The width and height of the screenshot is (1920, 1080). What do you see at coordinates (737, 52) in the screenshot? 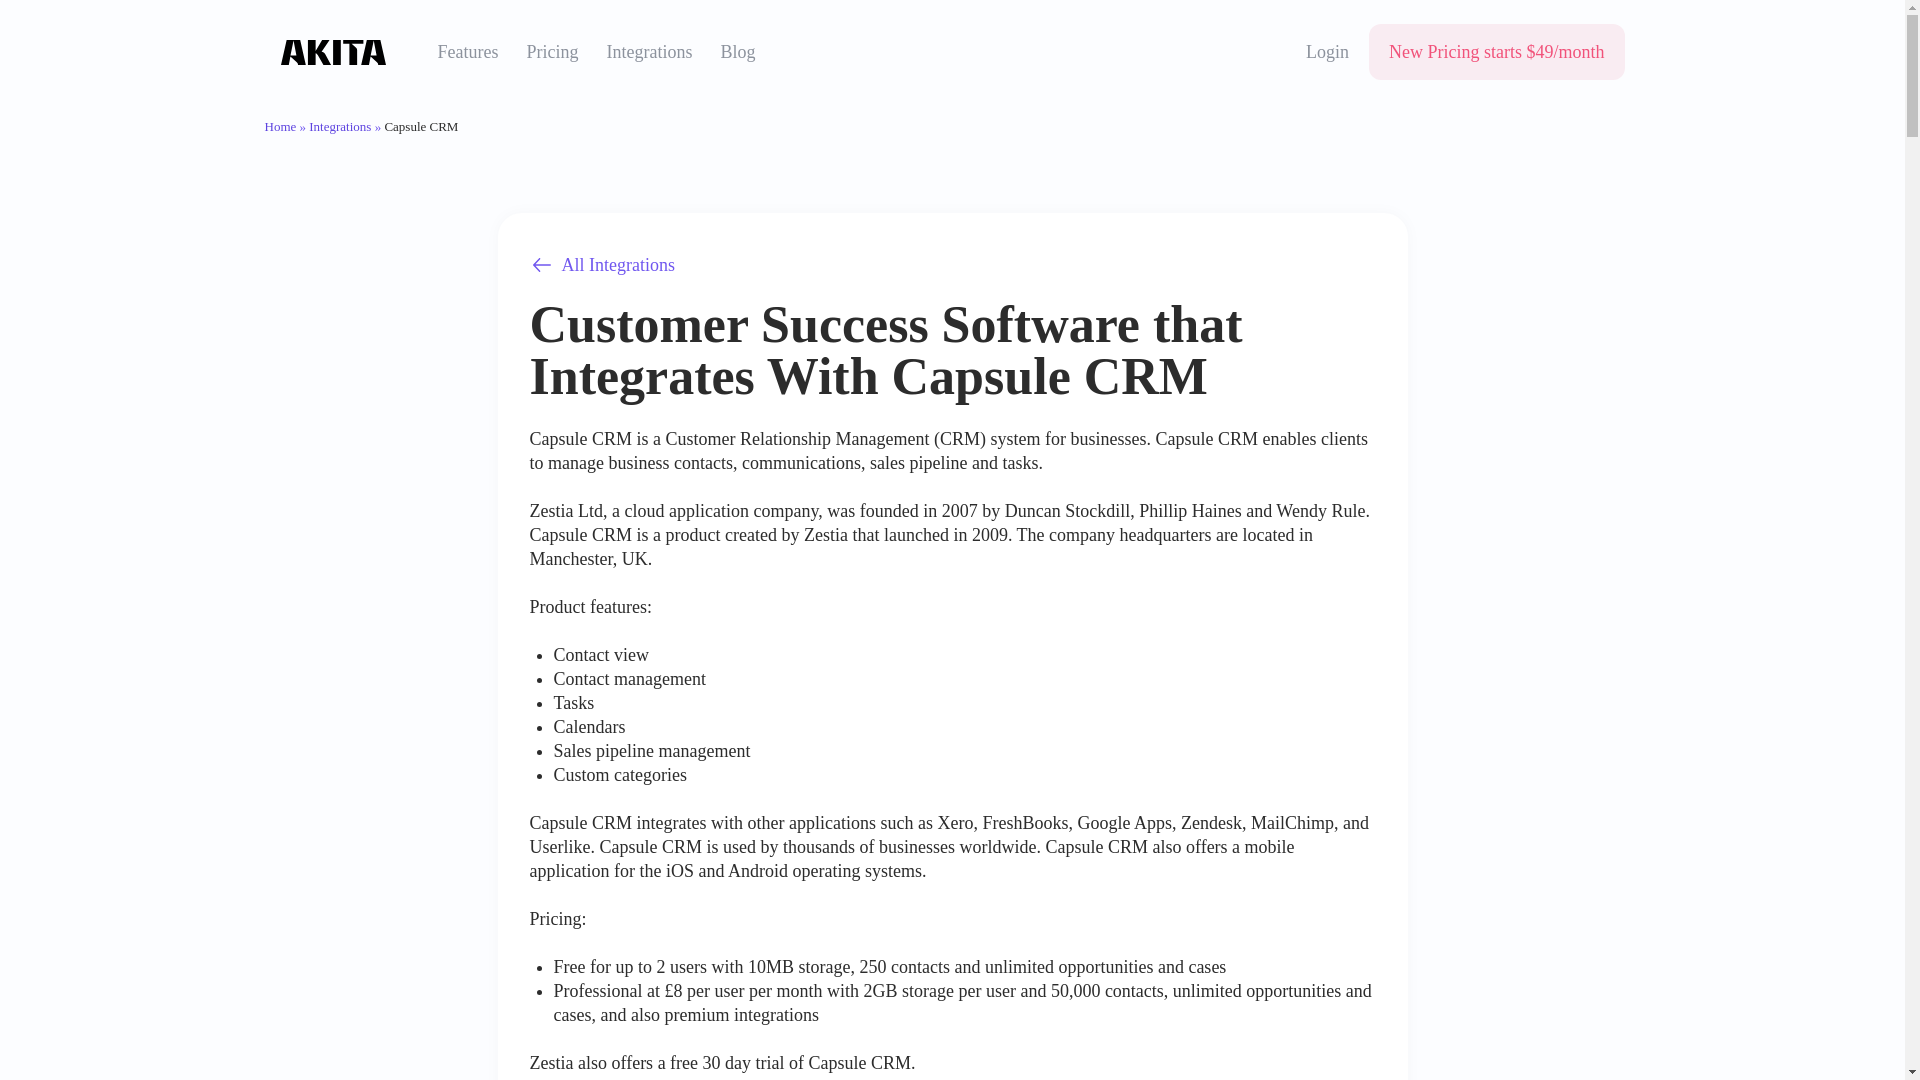
I see `Blog` at bounding box center [737, 52].